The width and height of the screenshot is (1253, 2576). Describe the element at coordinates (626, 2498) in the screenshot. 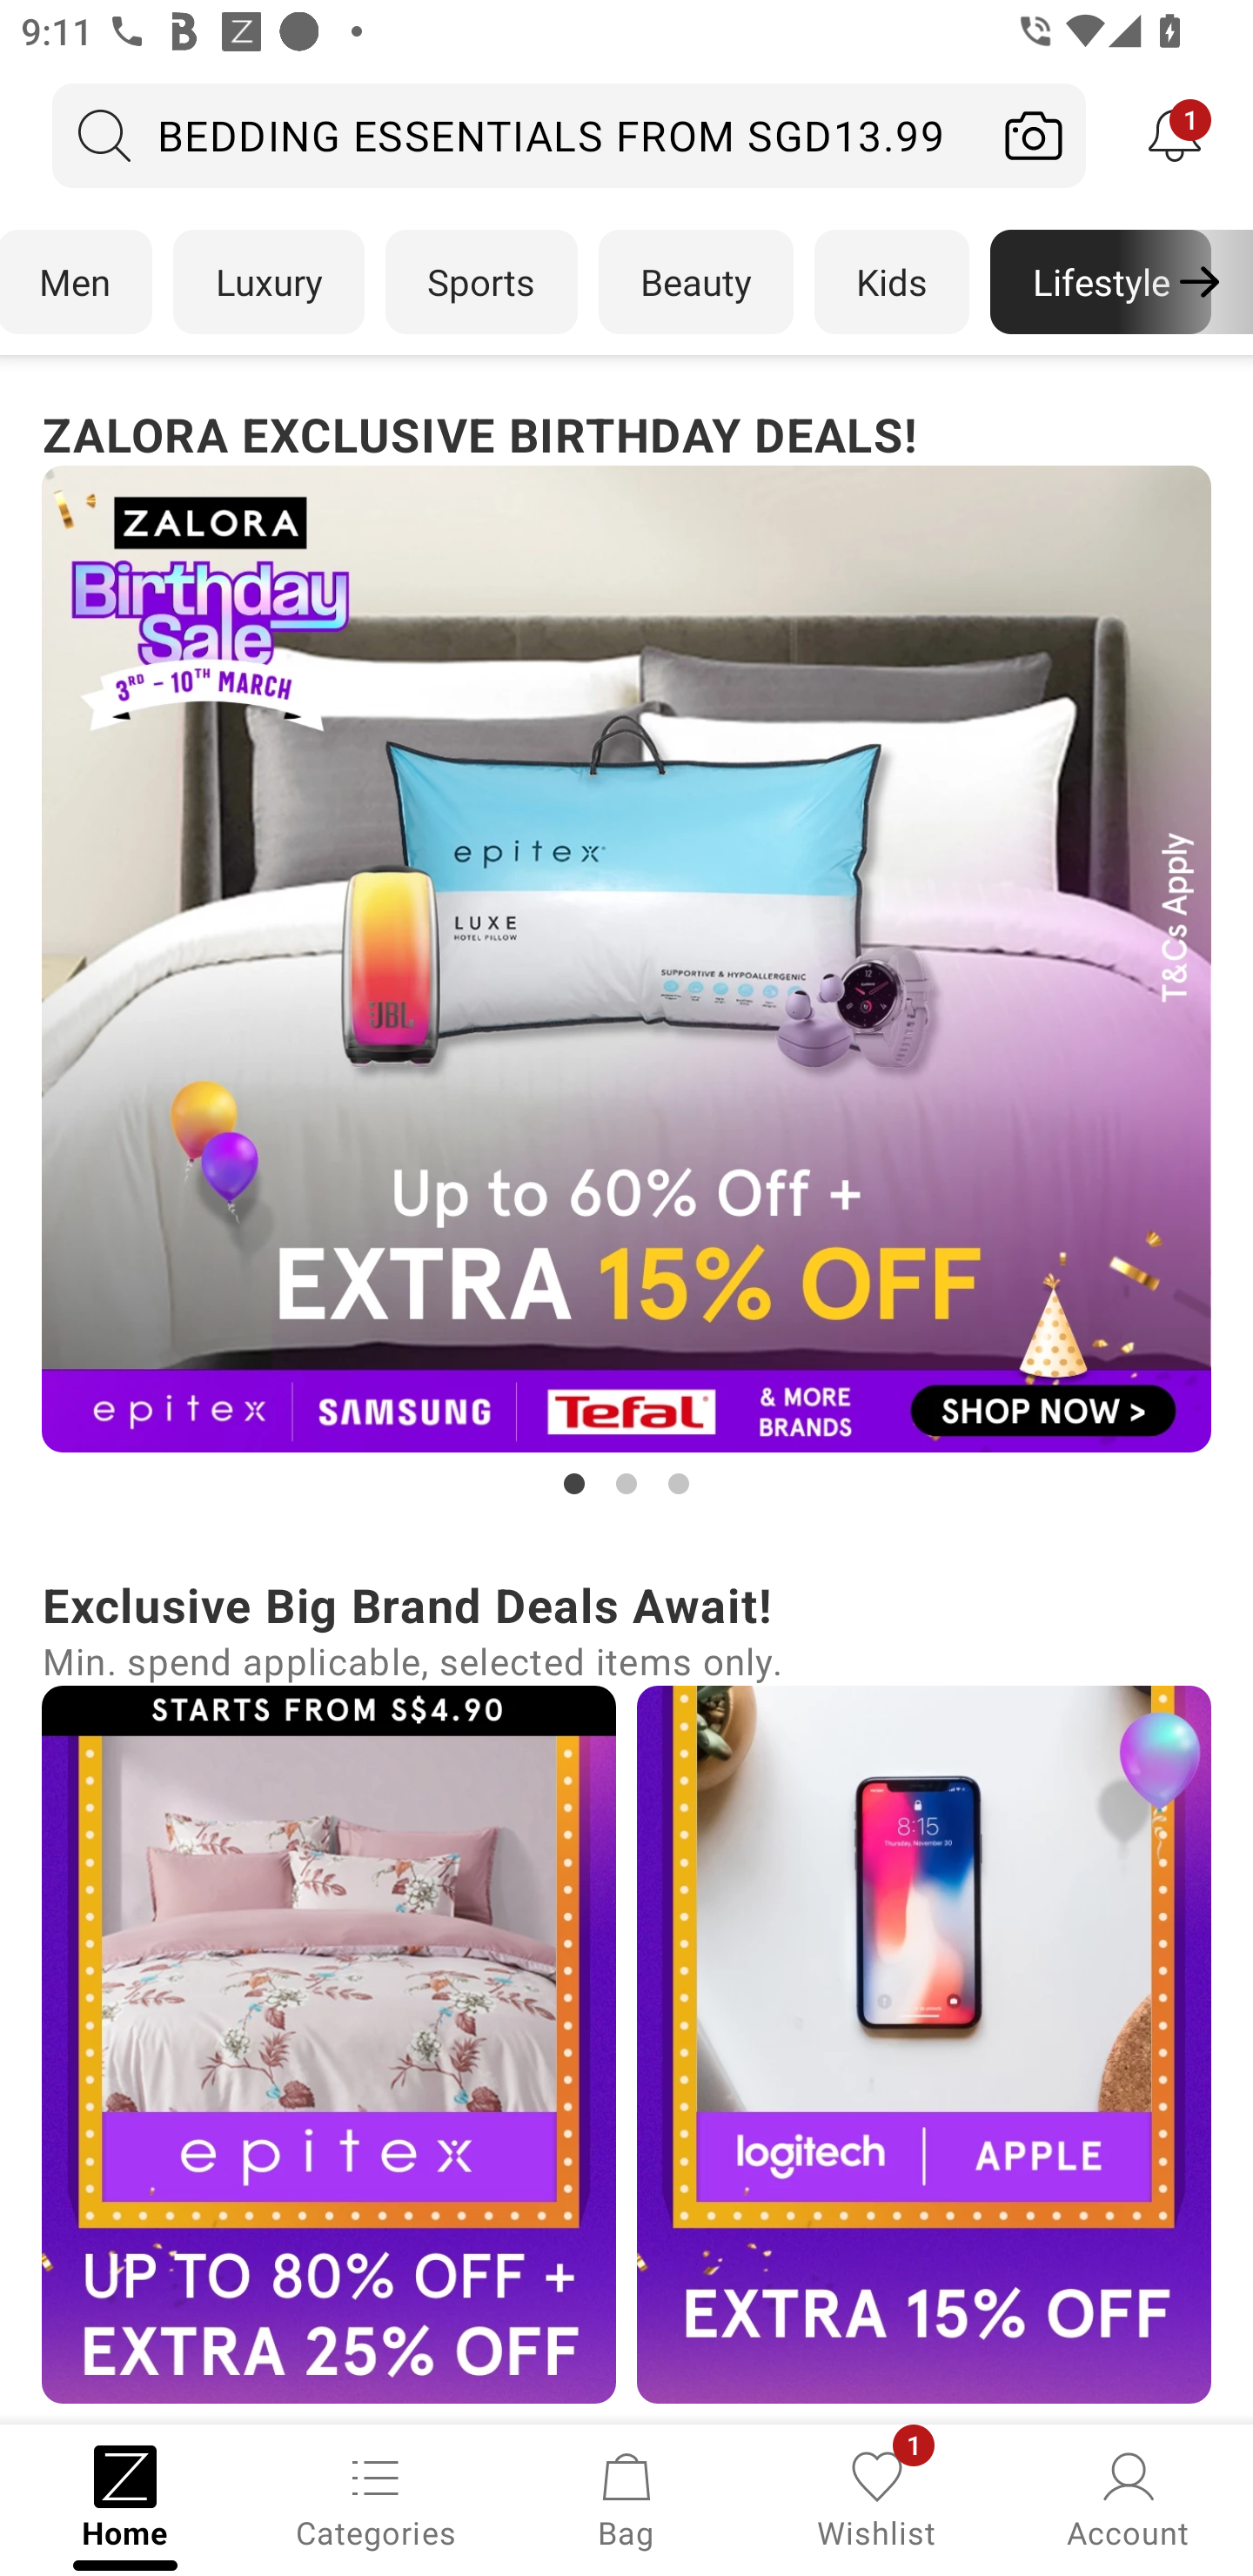

I see `Bag` at that location.